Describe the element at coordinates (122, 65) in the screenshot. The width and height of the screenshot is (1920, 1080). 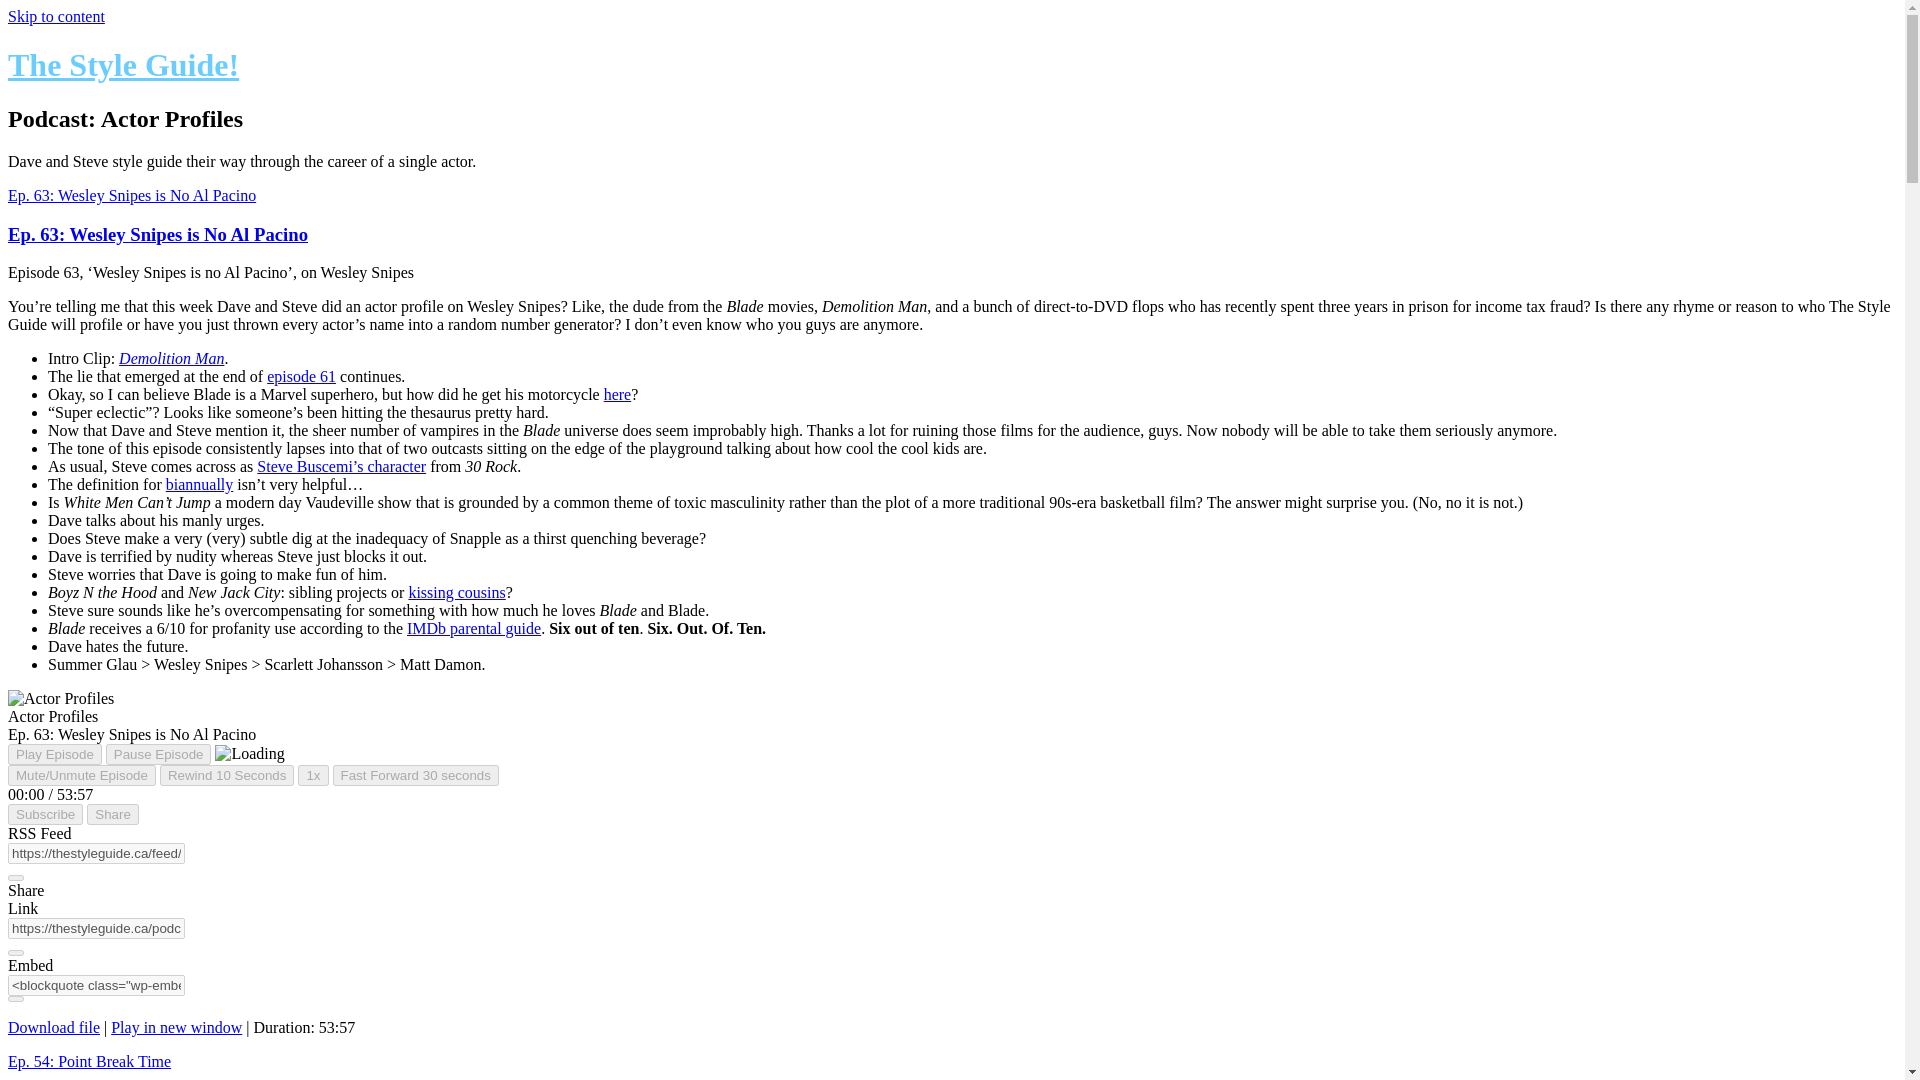
I see `The Style Guide!` at that location.